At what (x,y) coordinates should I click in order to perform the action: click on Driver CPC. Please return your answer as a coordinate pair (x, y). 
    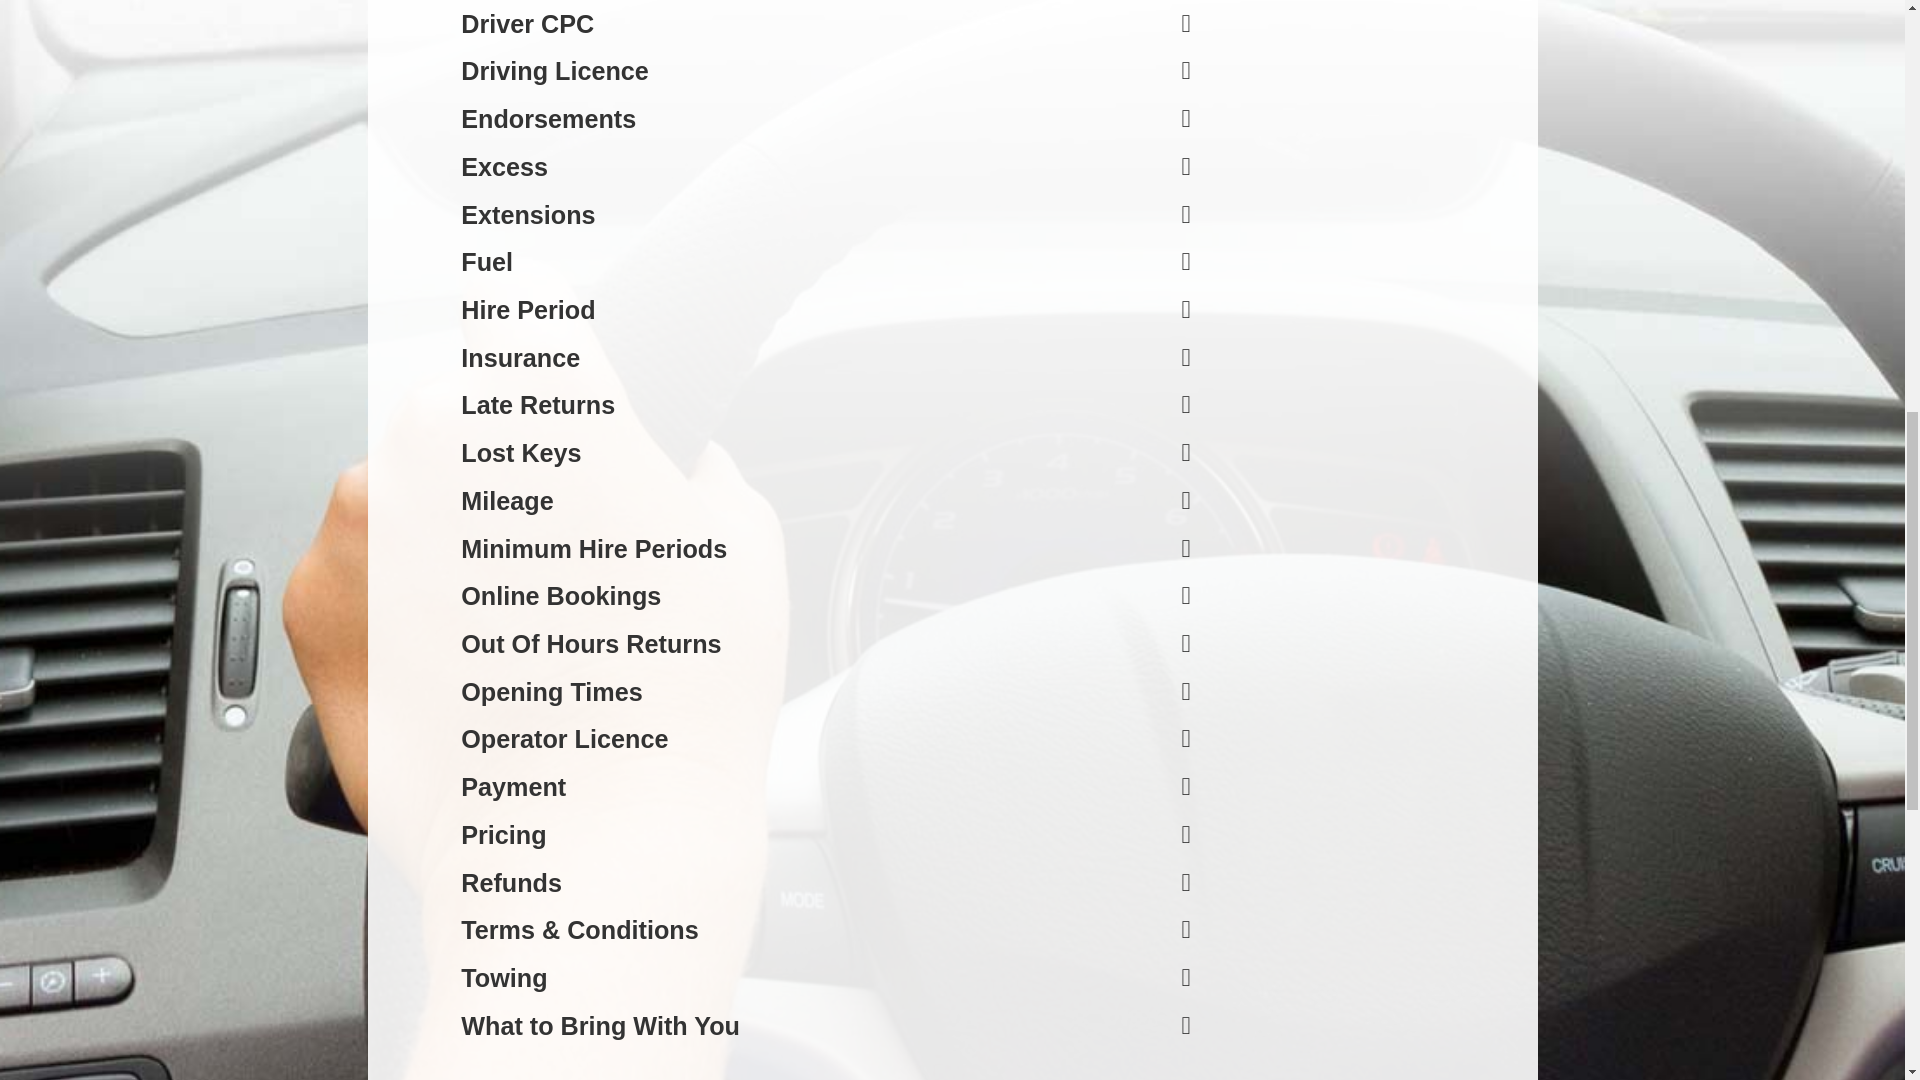
    Looking at the image, I should click on (526, 23).